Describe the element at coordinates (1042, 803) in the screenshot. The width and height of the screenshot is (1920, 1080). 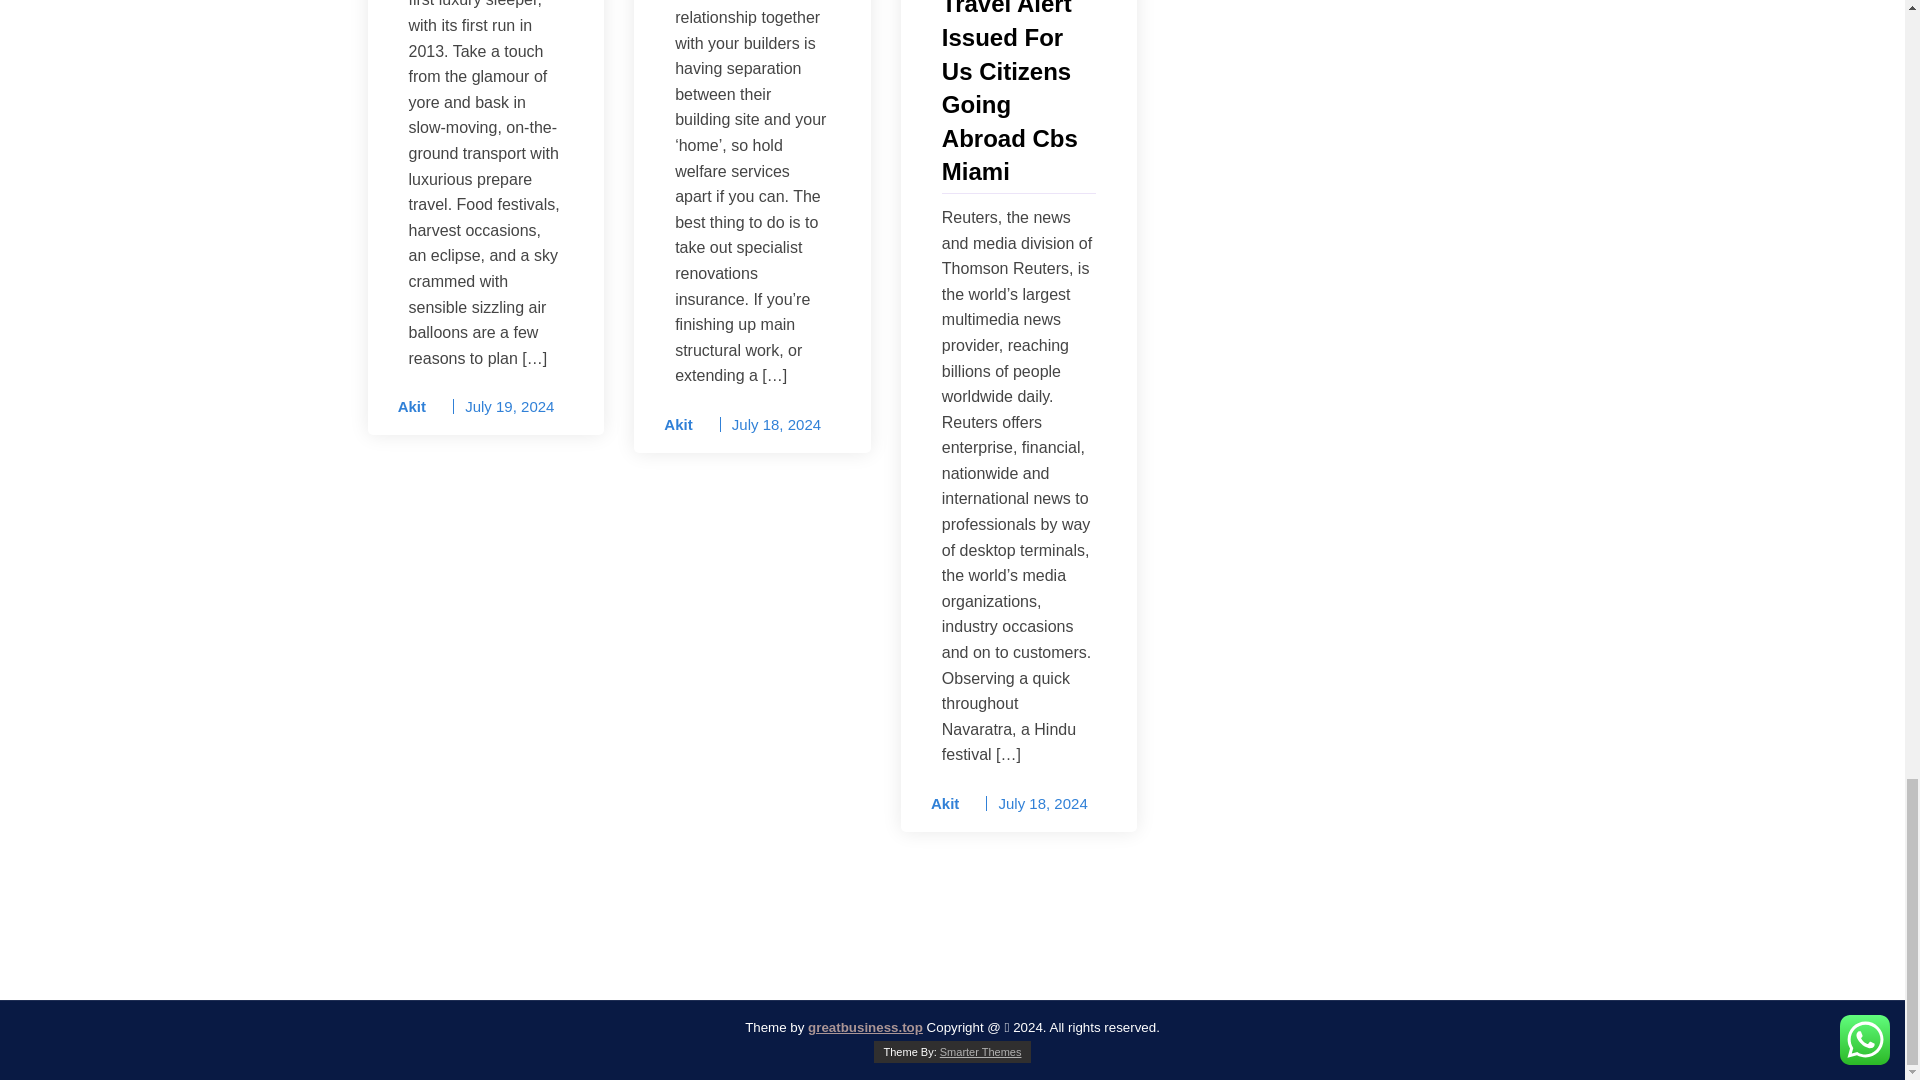
I see `July 18, 2024` at that location.